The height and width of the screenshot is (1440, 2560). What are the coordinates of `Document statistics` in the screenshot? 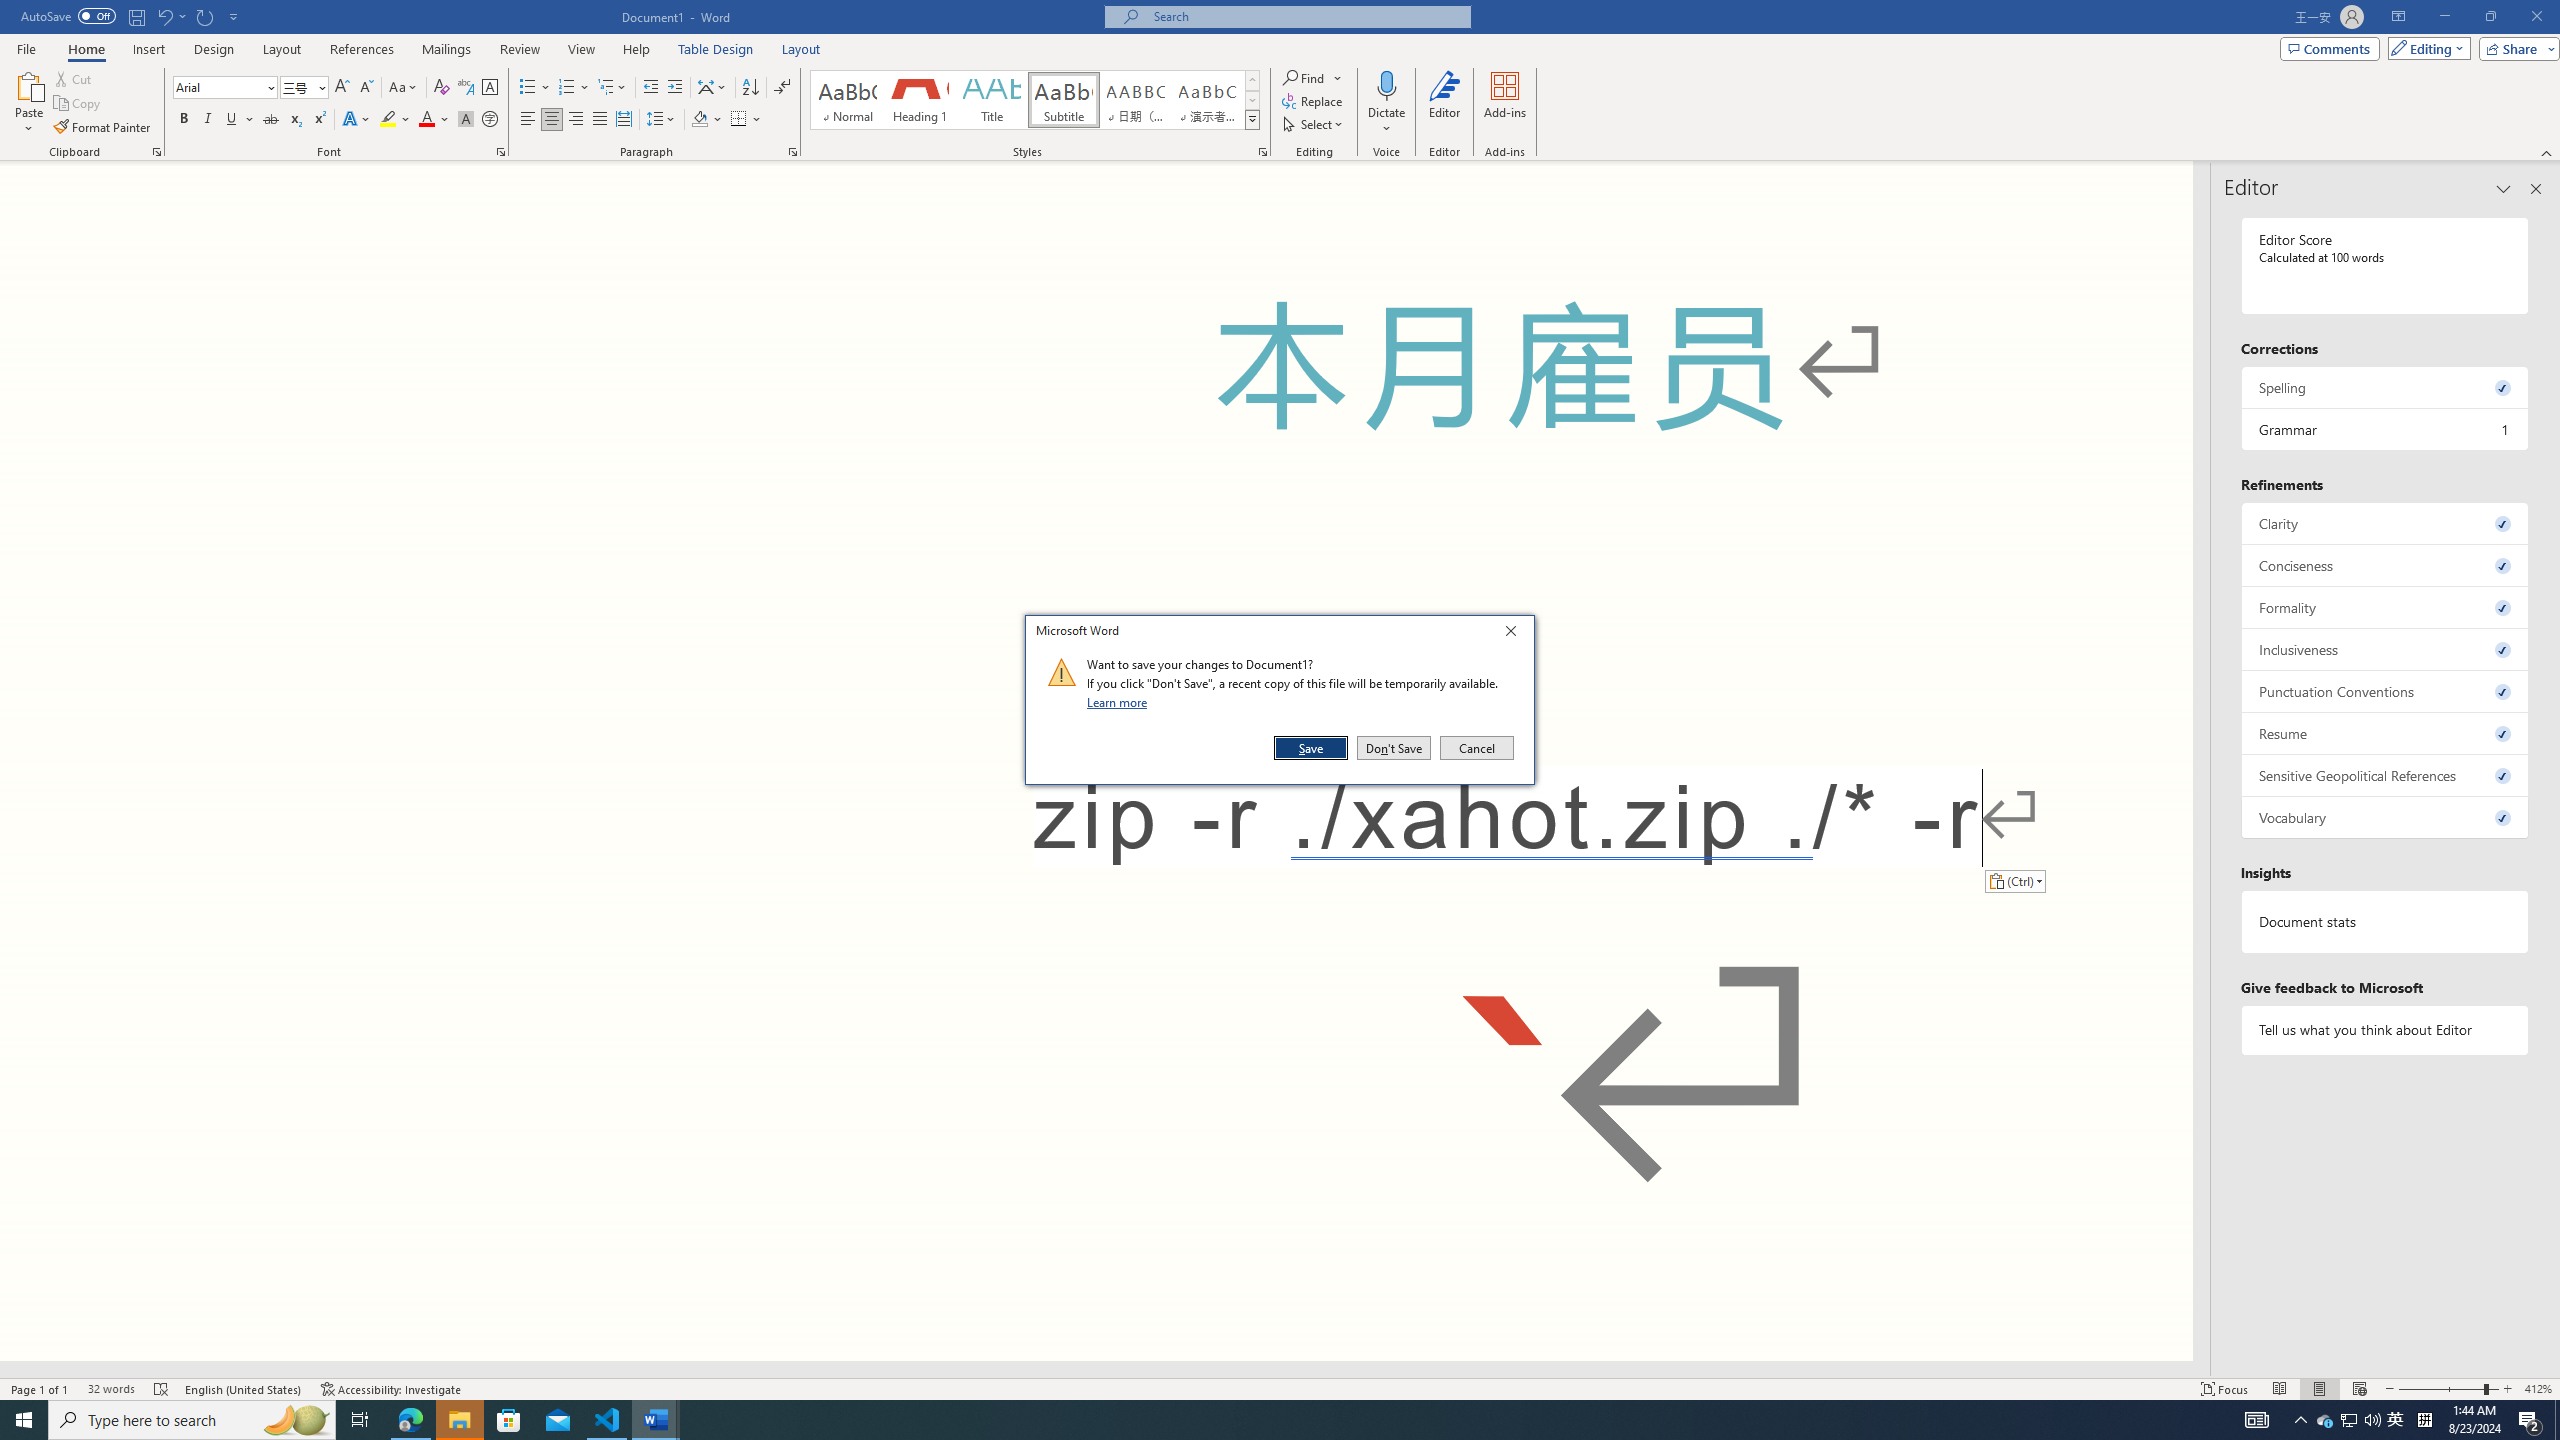 It's located at (2386, 922).